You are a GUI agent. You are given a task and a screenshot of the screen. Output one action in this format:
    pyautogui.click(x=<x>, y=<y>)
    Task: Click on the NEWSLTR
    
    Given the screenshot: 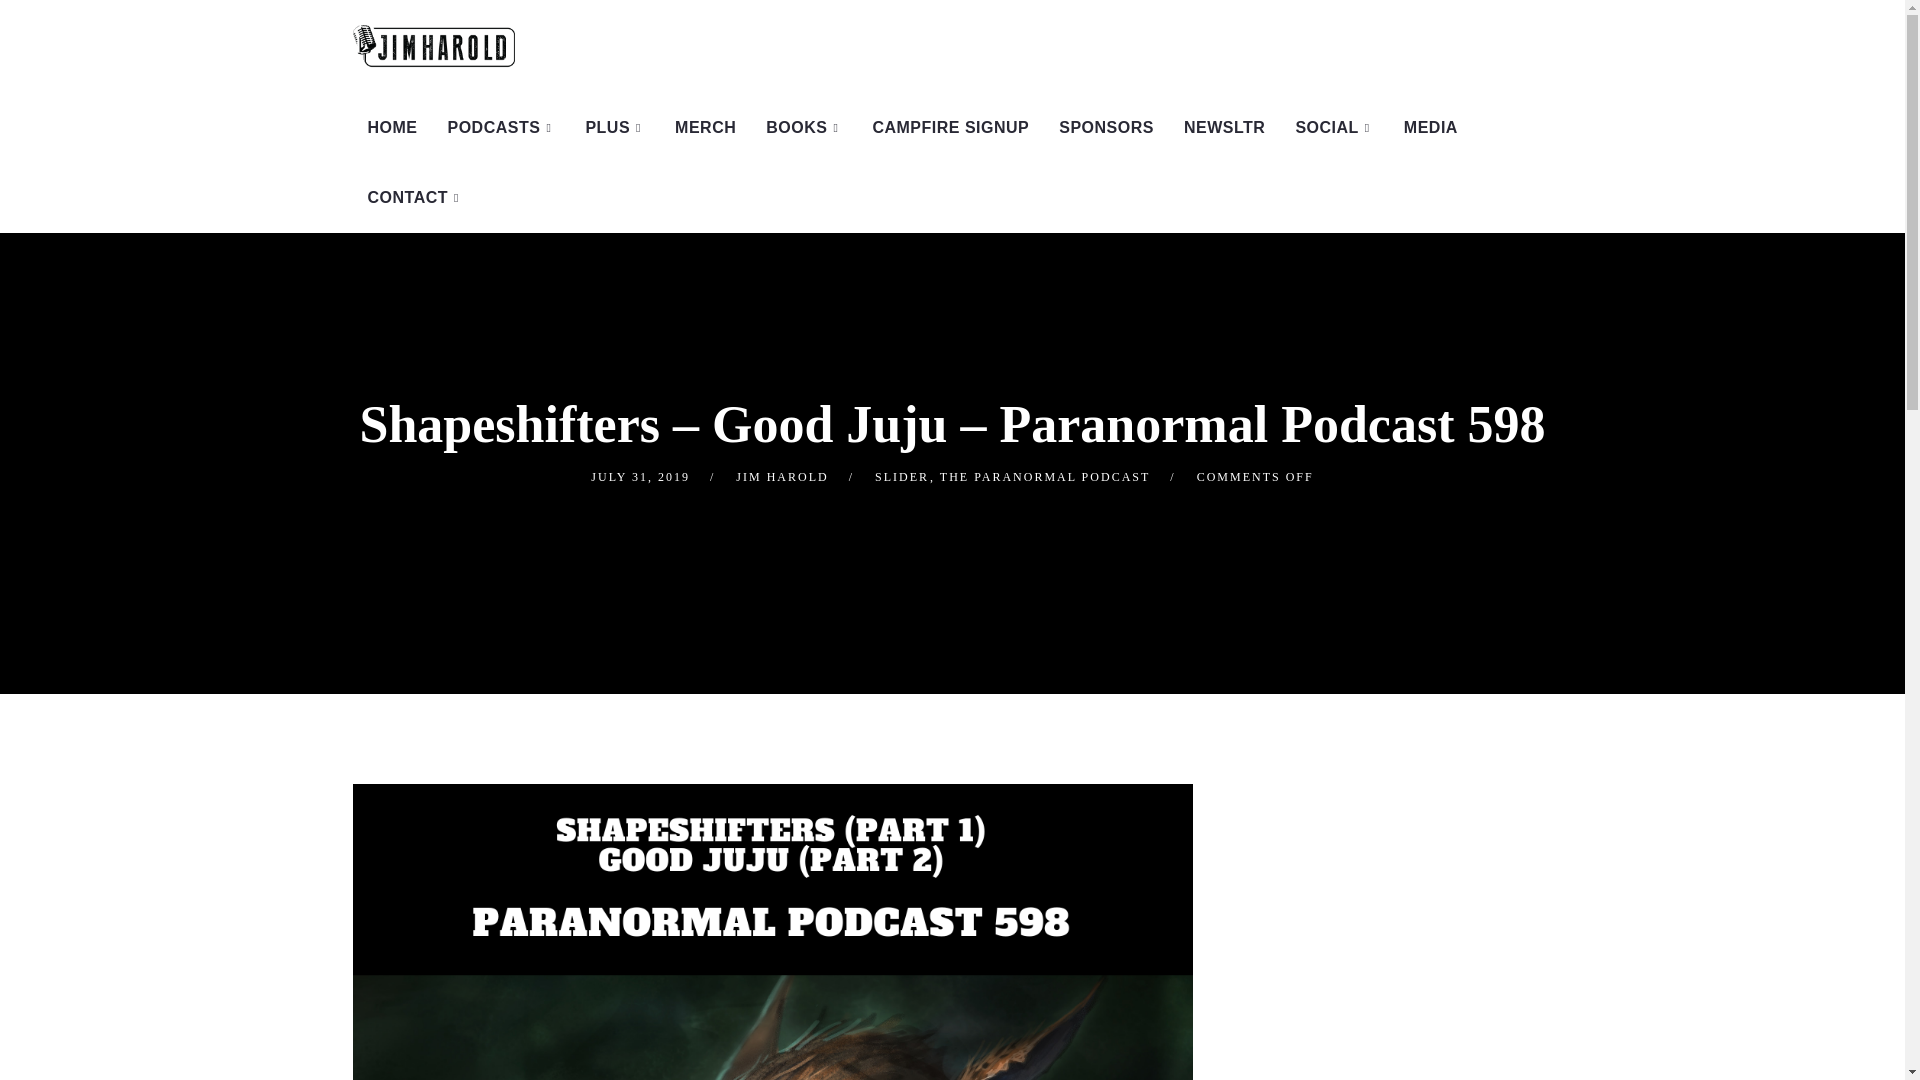 What is the action you would take?
    pyautogui.click(x=1224, y=128)
    